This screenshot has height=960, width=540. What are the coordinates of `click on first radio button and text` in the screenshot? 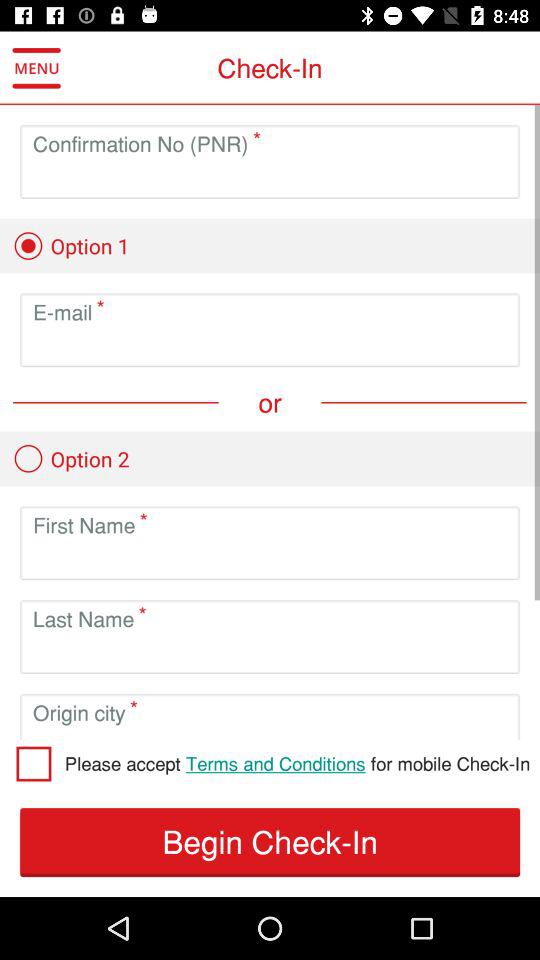 It's located at (70, 245).